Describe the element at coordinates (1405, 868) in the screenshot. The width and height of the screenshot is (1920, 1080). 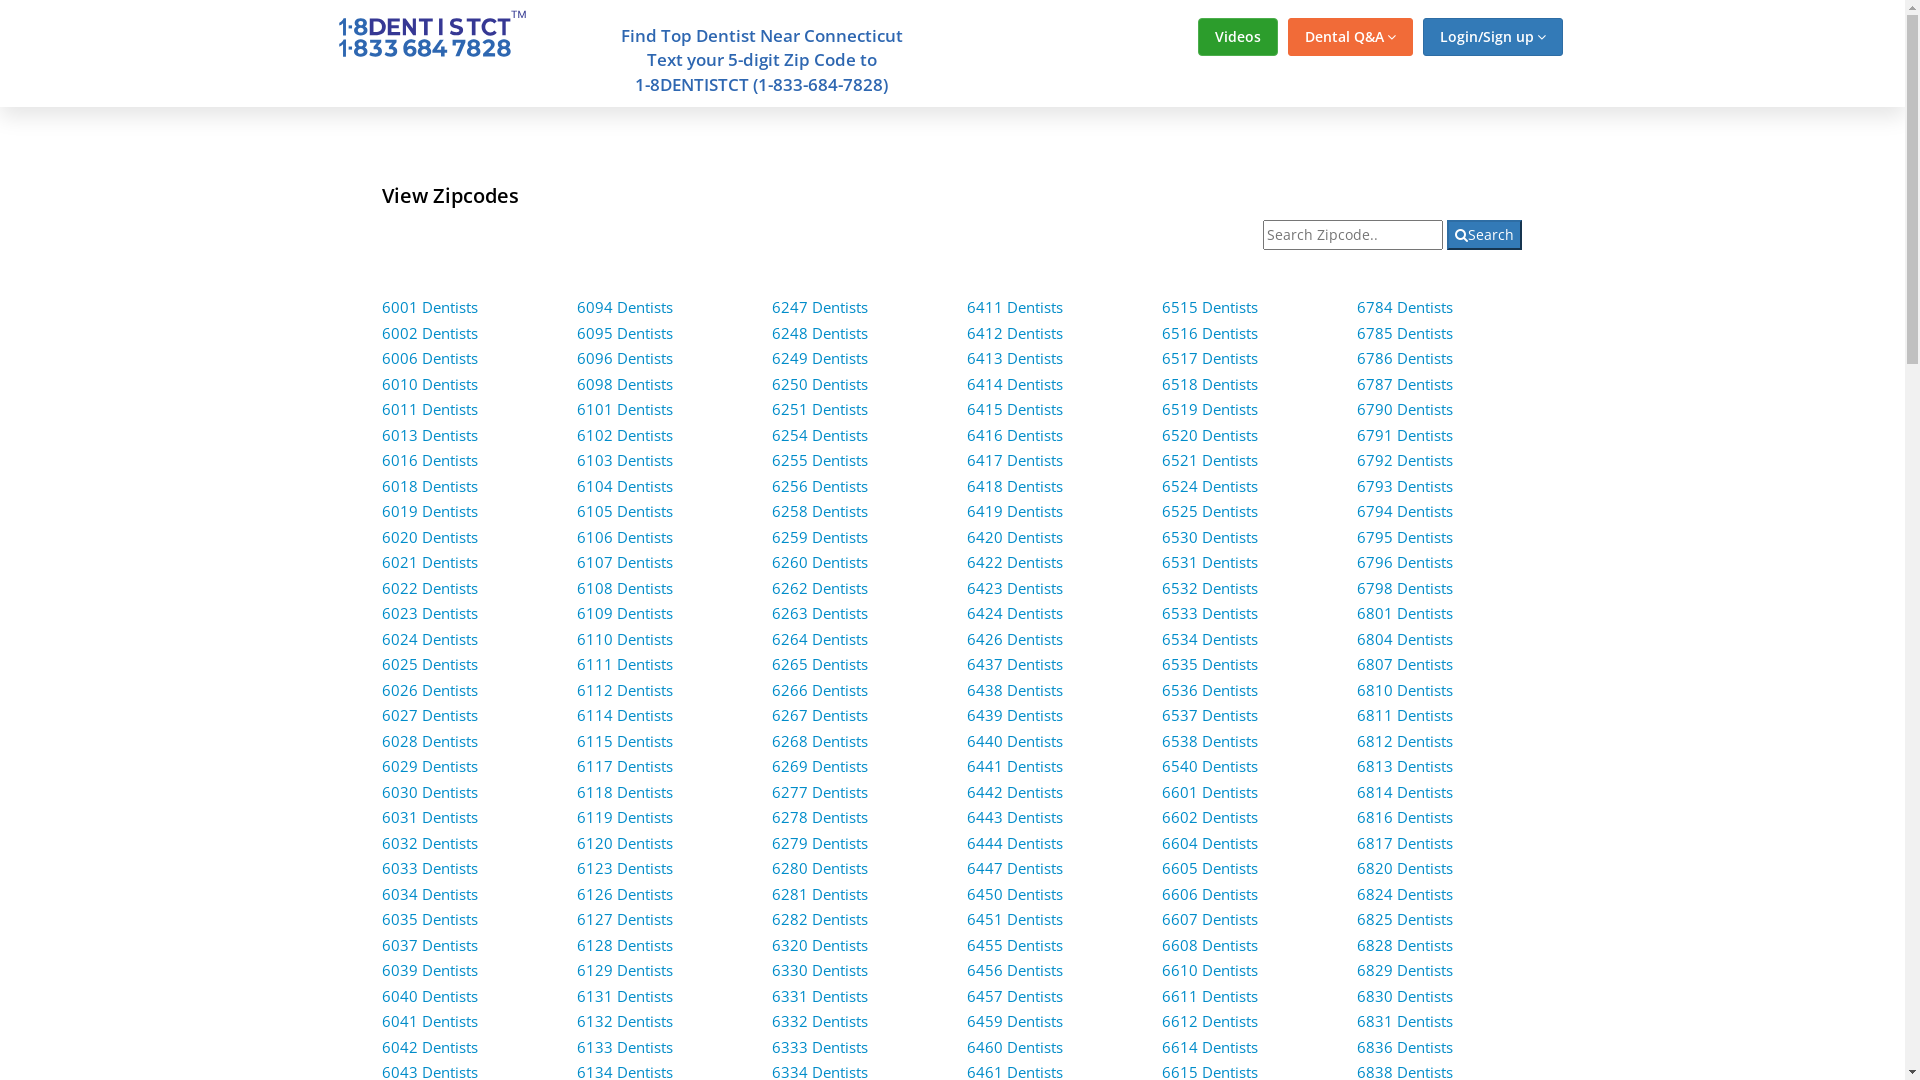
I see `6820 Dentists` at that location.